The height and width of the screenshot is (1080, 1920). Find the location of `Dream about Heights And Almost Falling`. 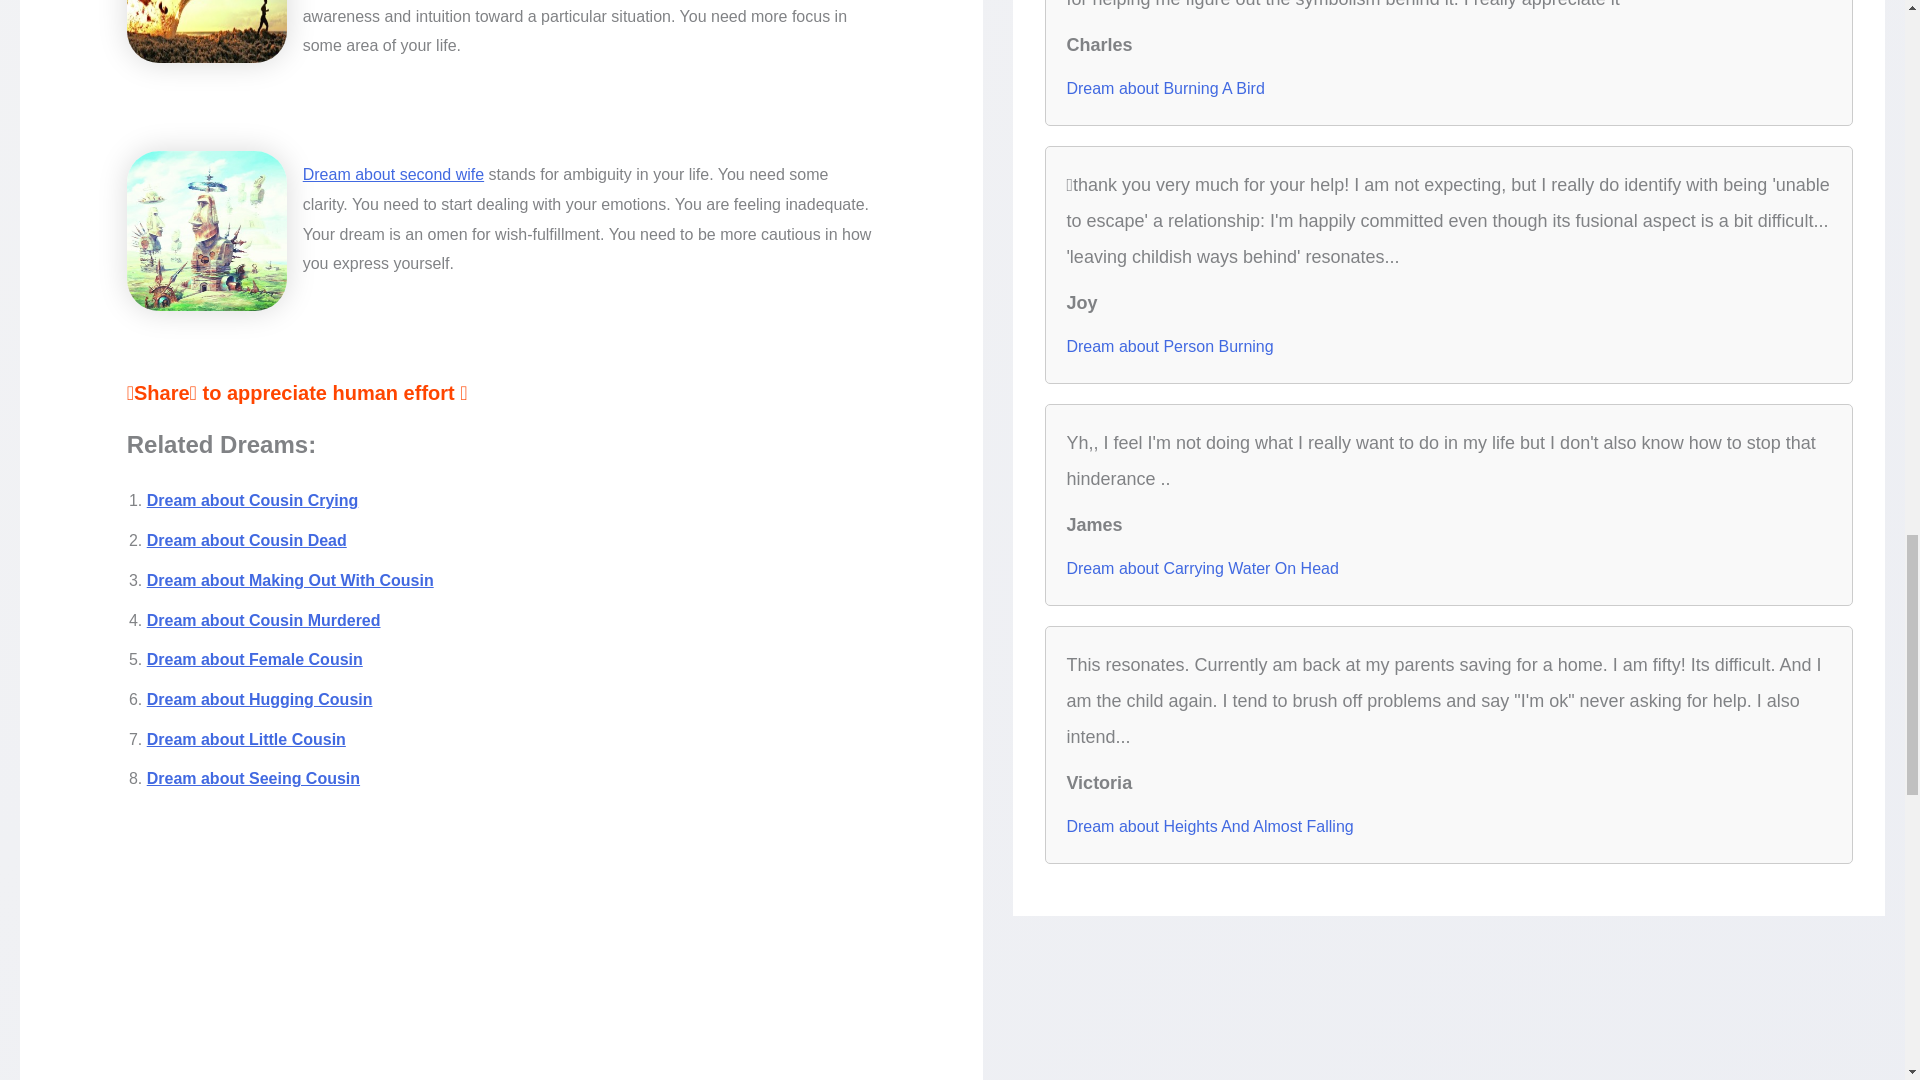

Dream about Heights And Almost Falling is located at coordinates (1209, 827).